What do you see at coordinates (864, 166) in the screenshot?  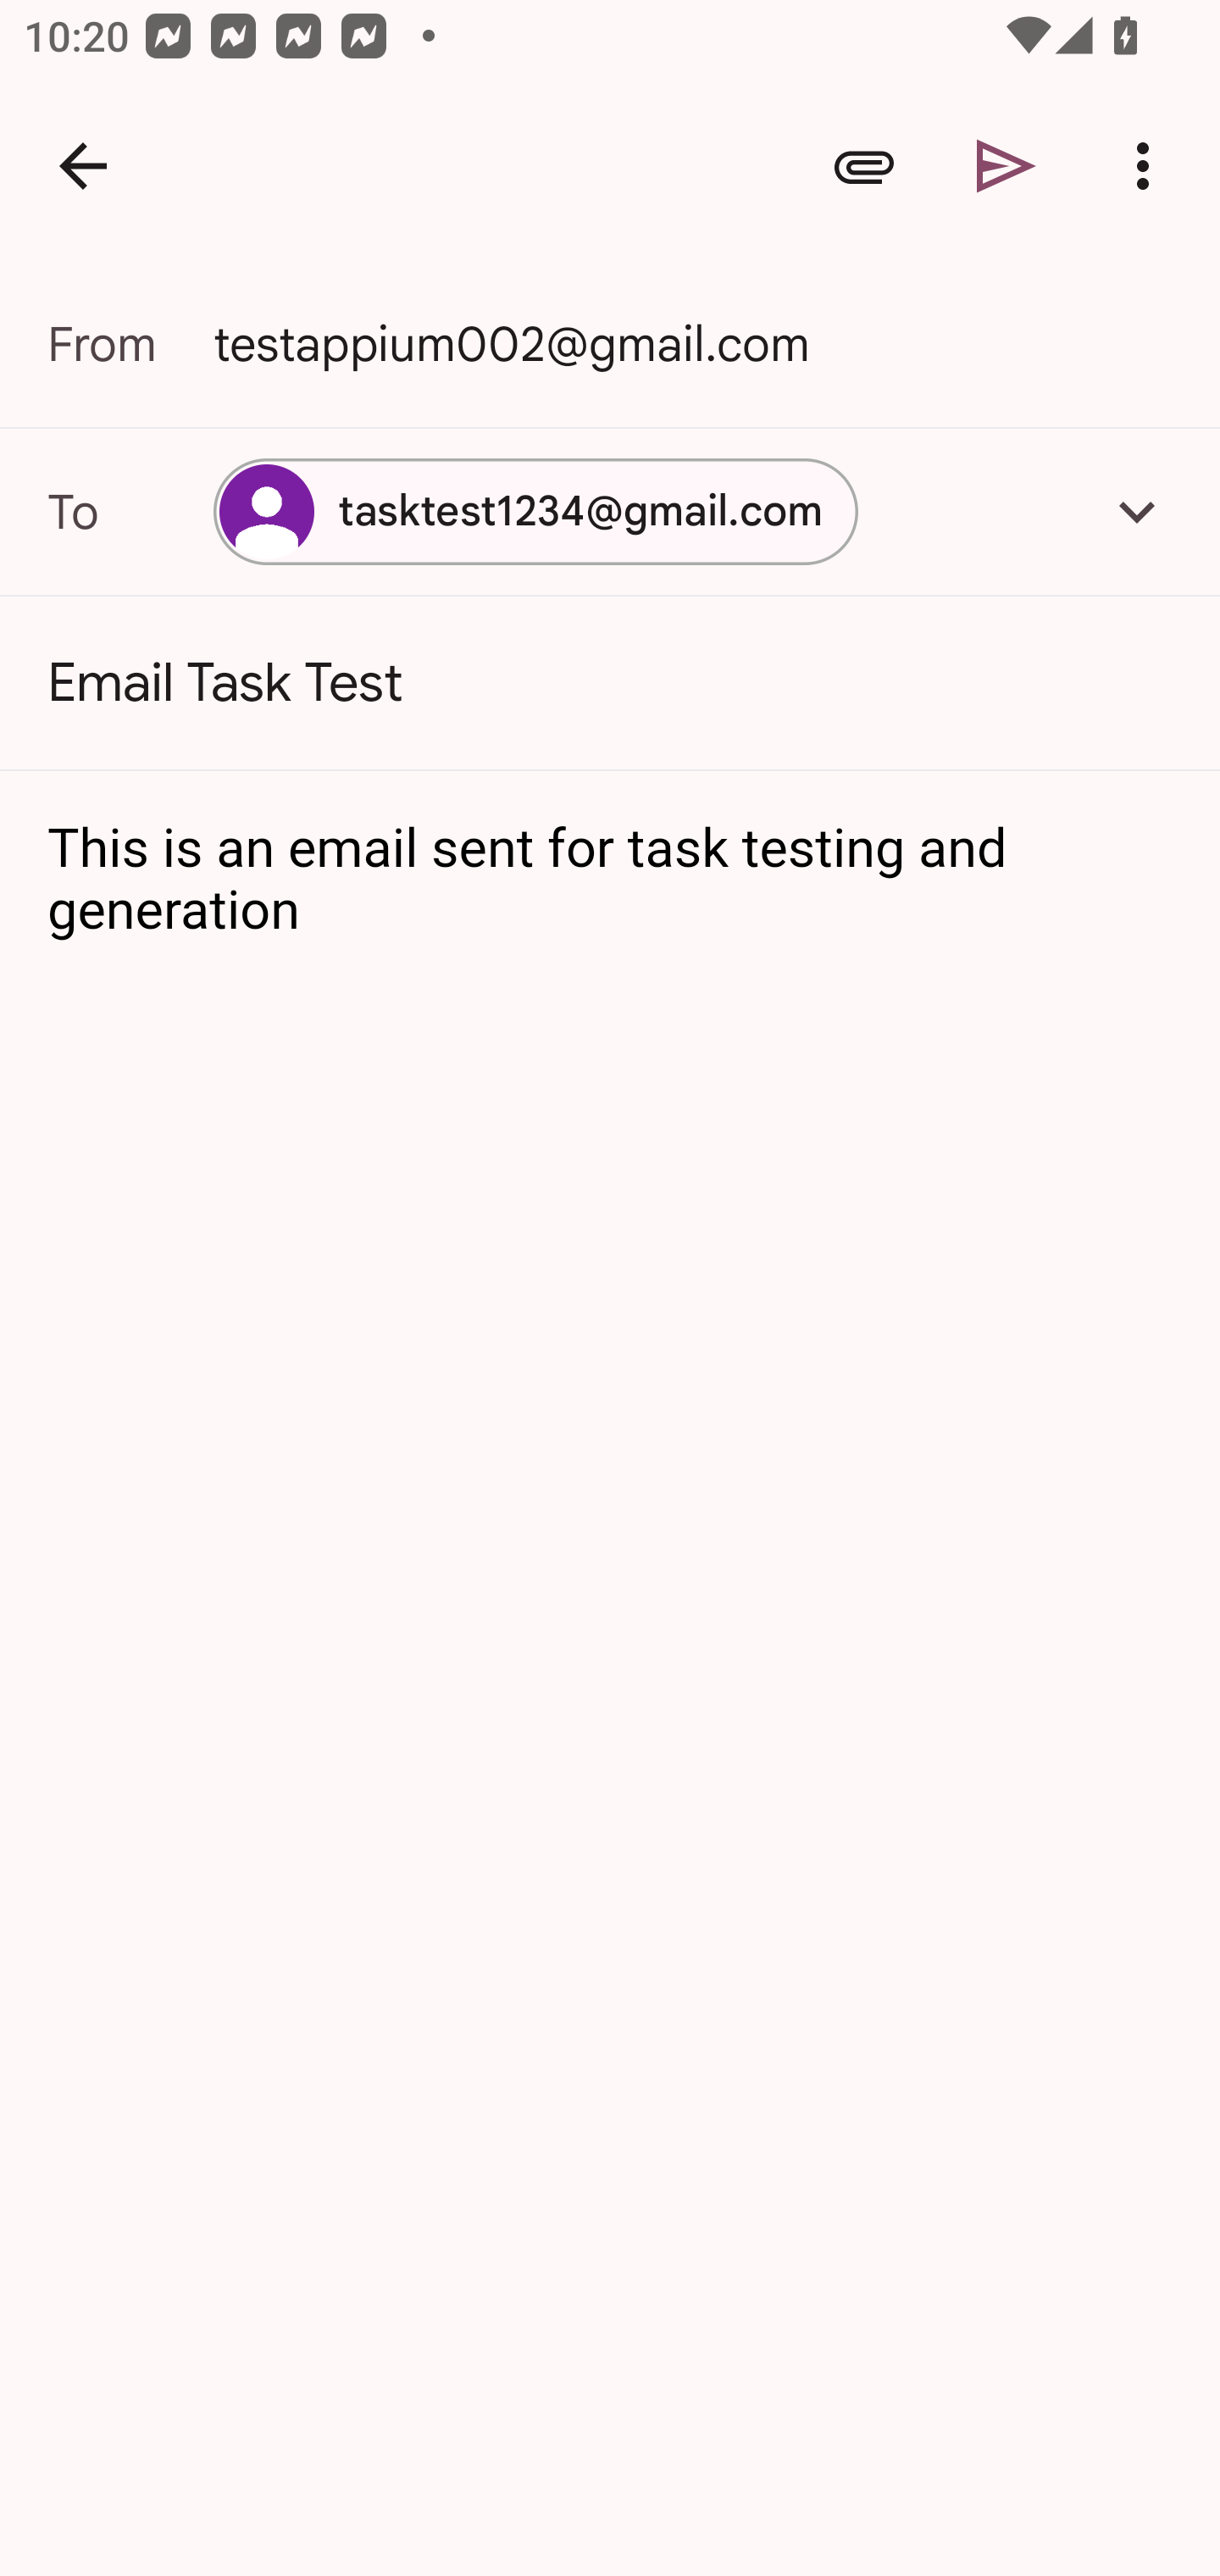 I see `Attach file` at bounding box center [864, 166].